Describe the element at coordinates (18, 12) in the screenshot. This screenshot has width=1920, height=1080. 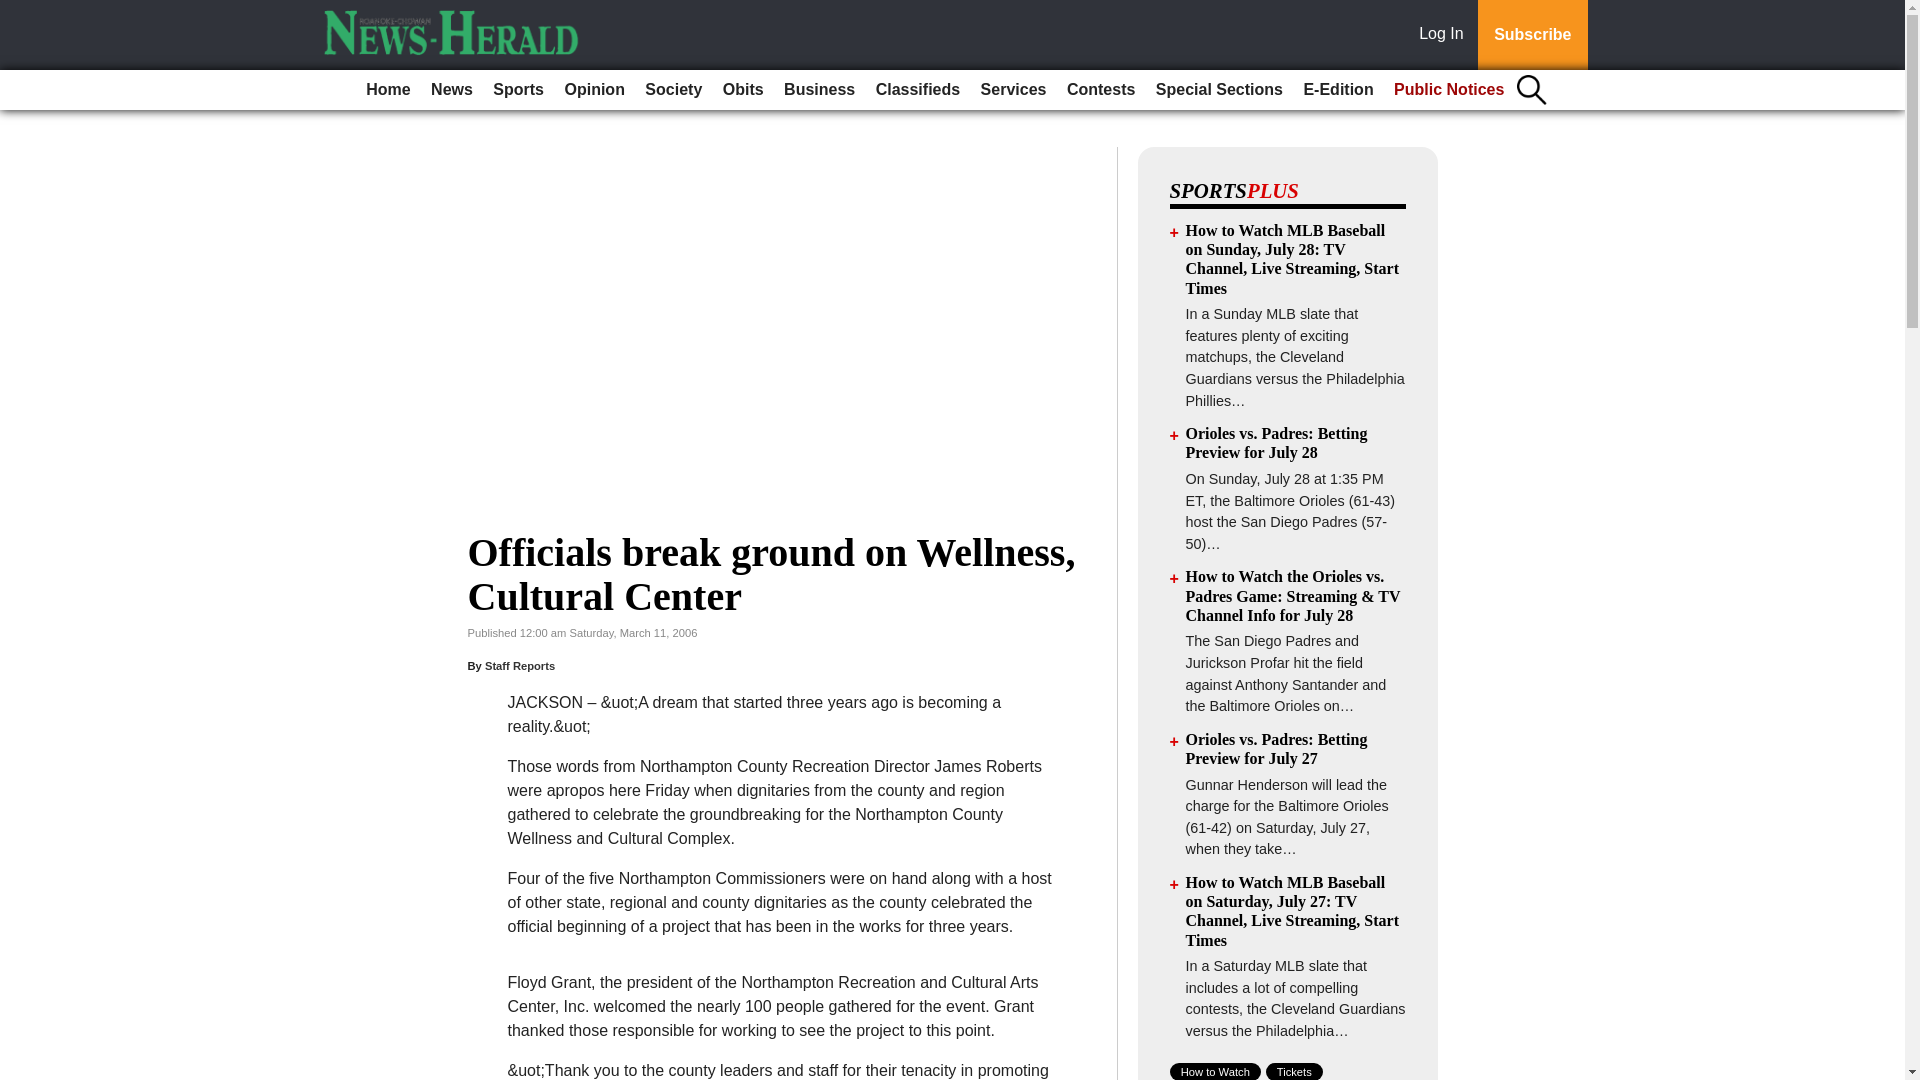
I see `Go` at that location.